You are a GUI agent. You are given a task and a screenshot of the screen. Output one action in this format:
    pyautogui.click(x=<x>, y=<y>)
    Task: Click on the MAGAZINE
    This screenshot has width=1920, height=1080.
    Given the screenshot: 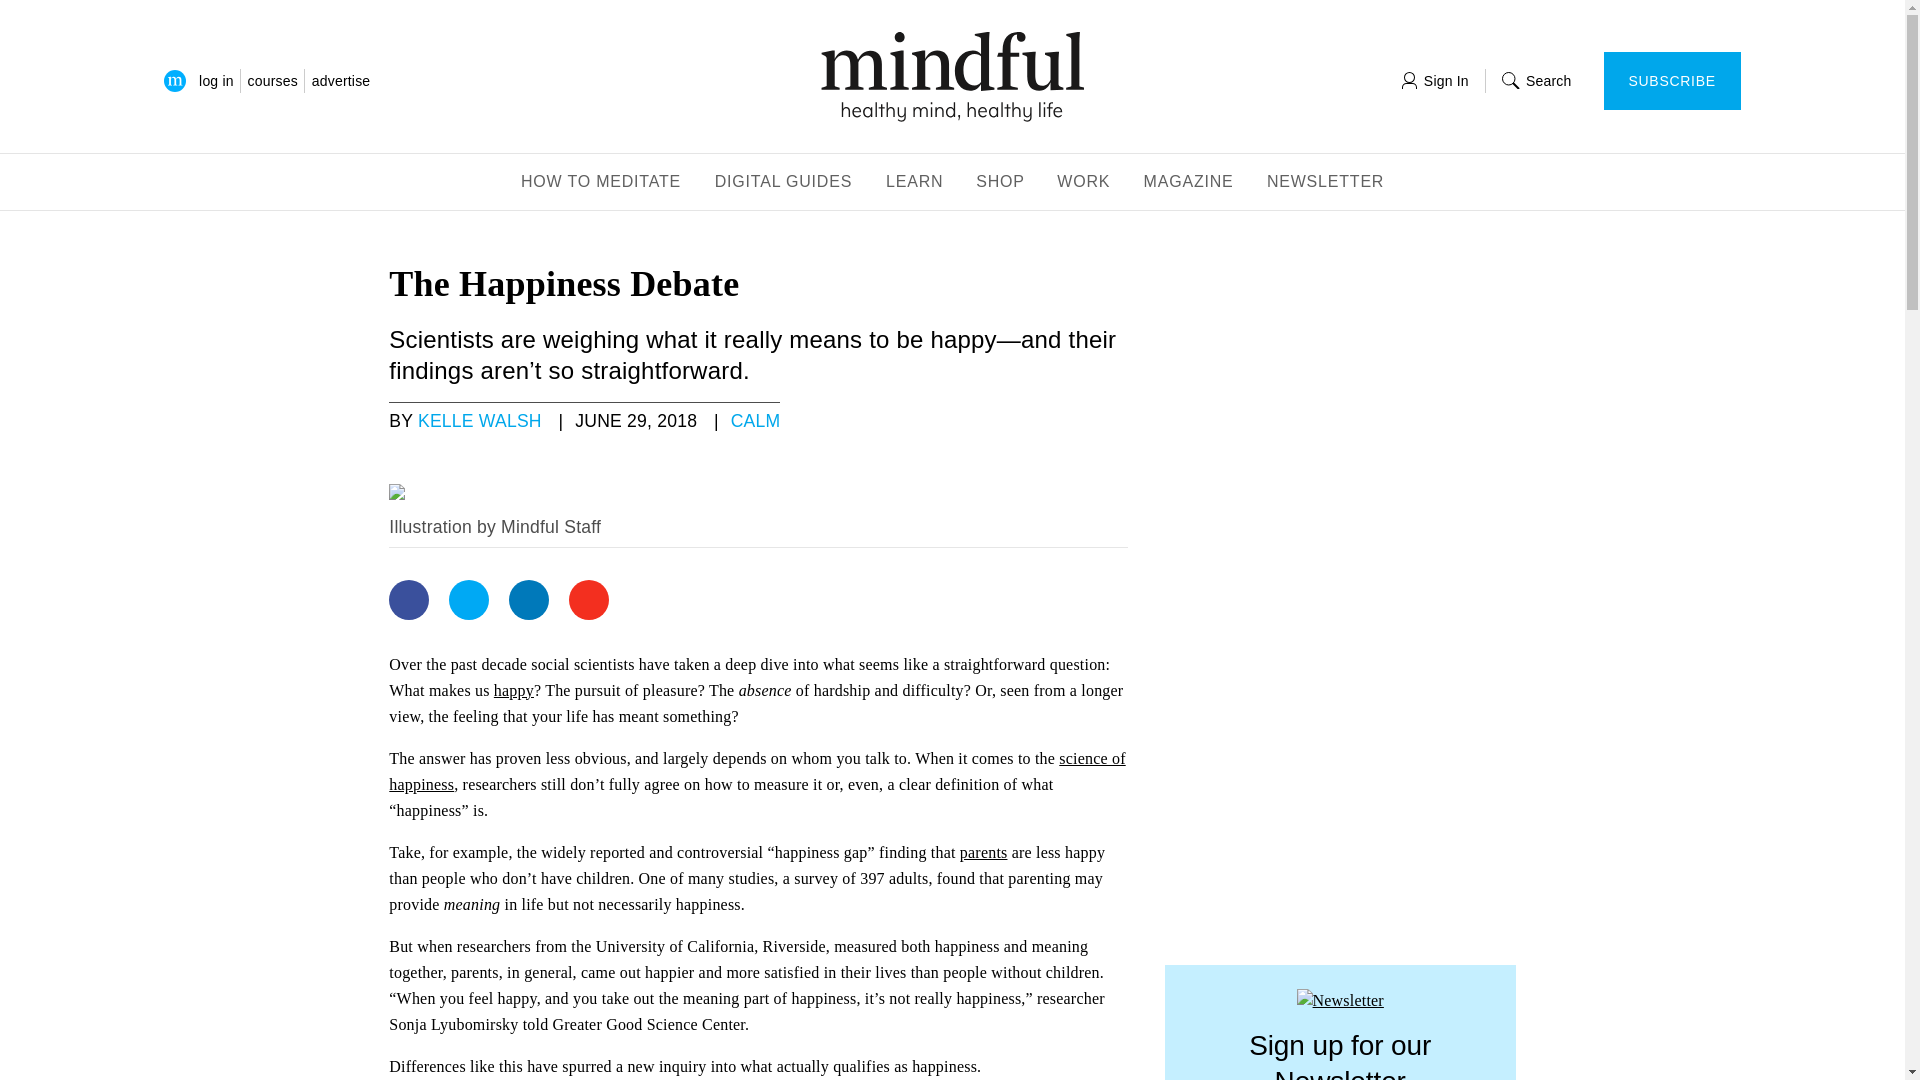 What is the action you would take?
    pyautogui.click(x=1190, y=183)
    